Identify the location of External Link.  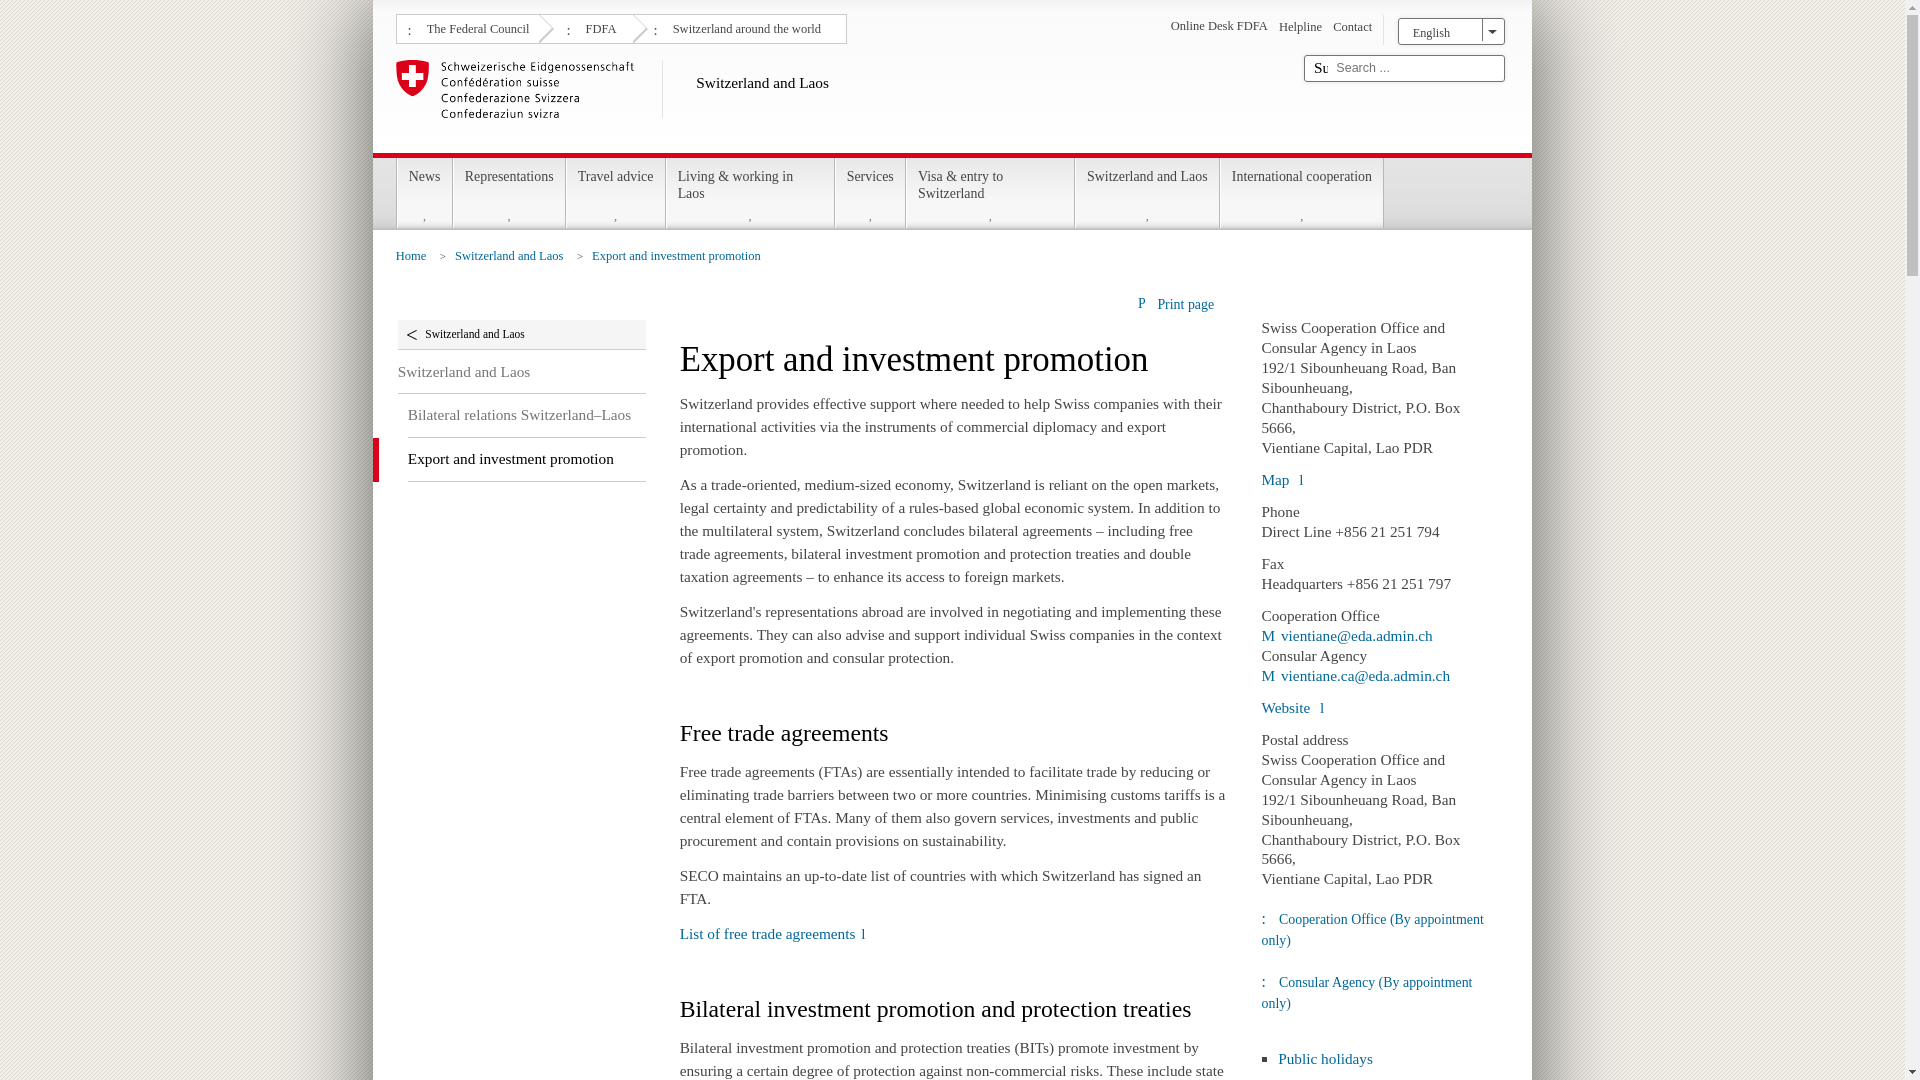
(1355, 675).